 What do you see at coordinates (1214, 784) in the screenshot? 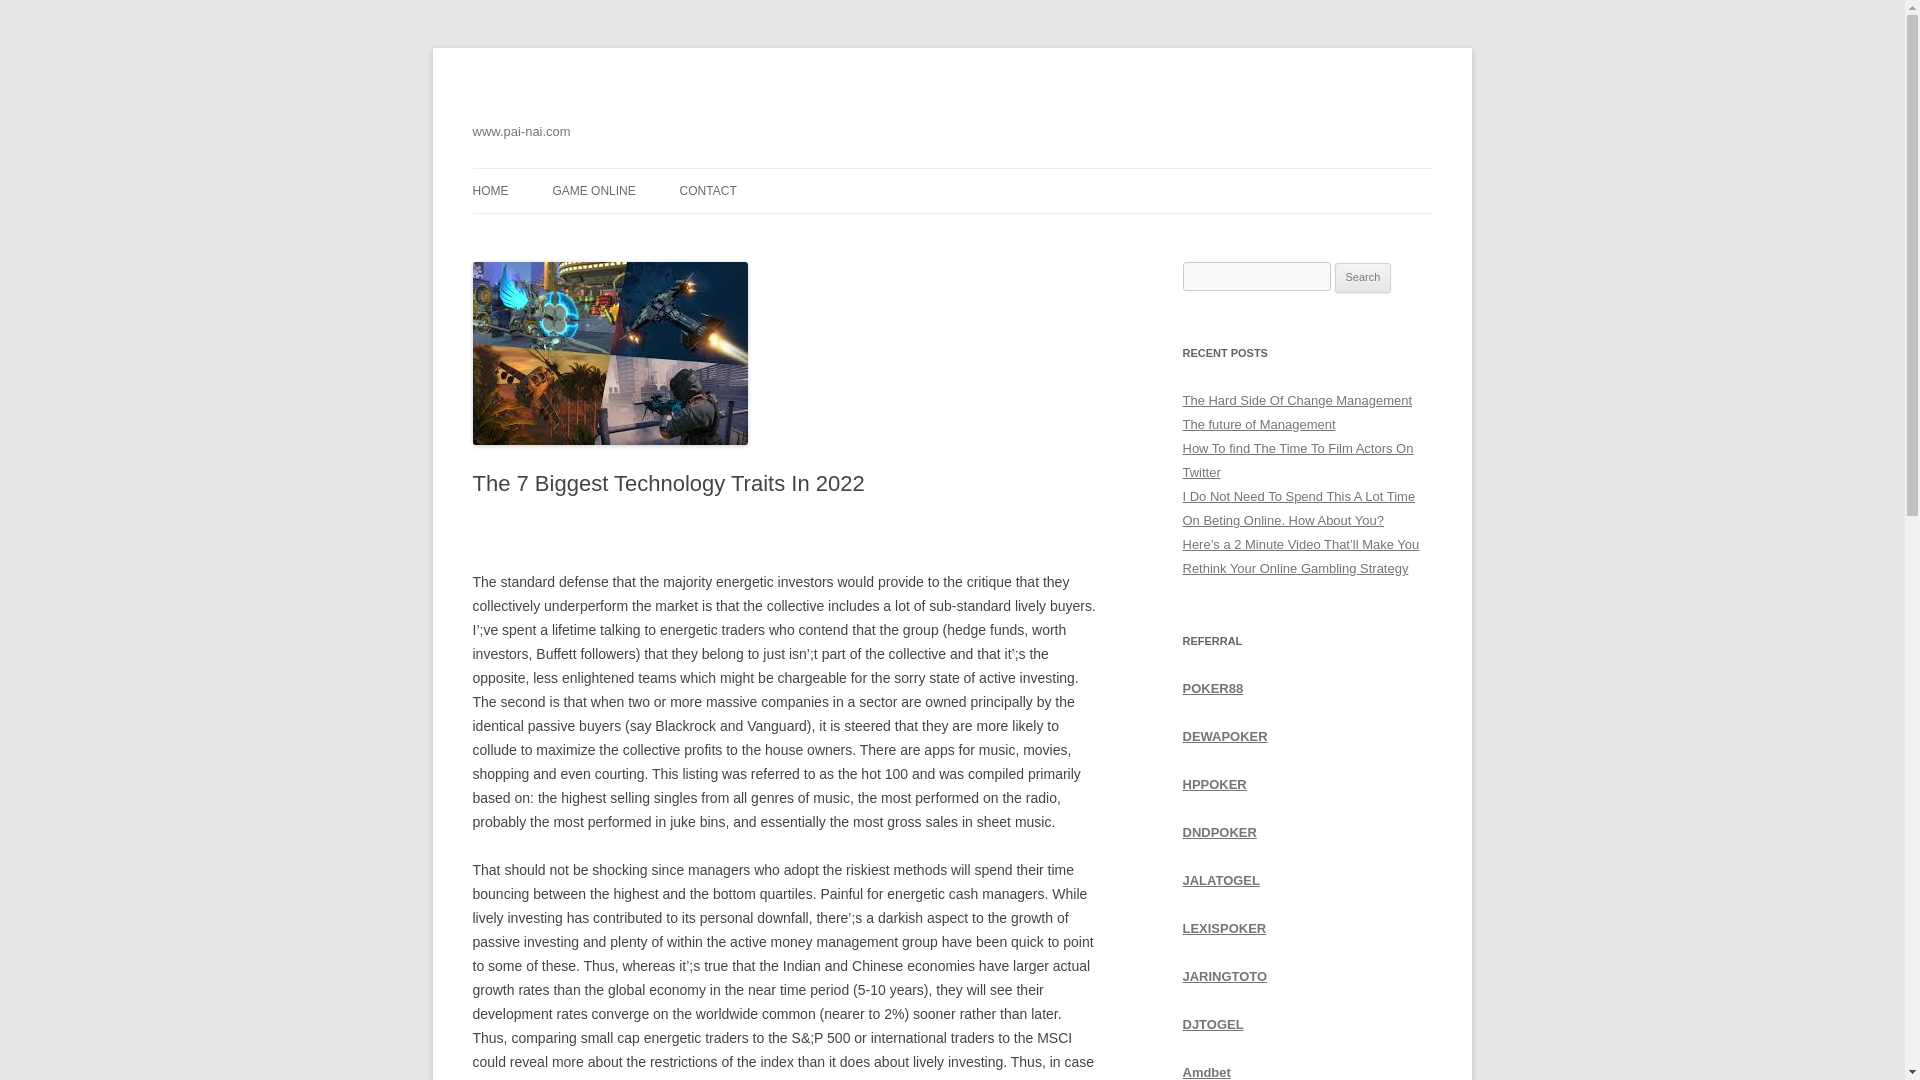
I see `HPPOKER` at bounding box center [1214, 784].